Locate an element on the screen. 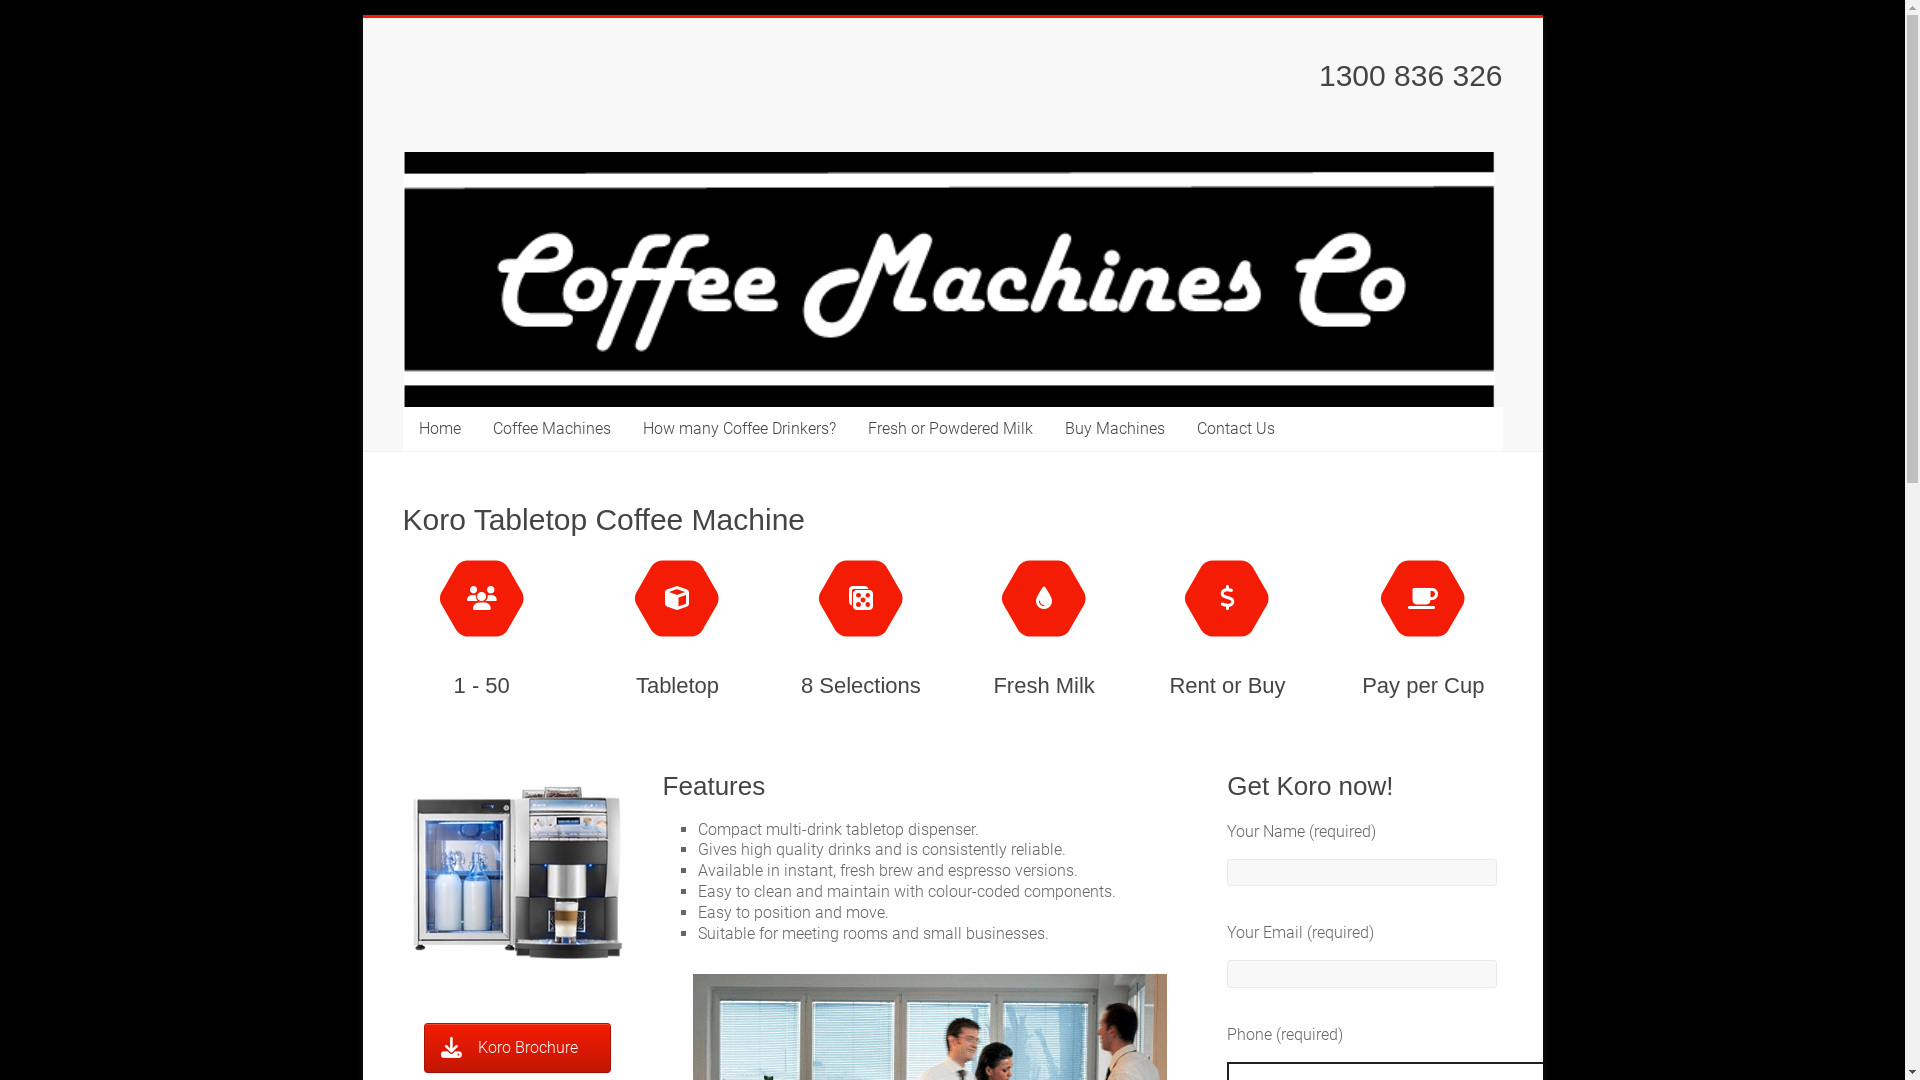 Image resolution: width=1920 pixels, height=1080 pixels. Buy Machines is located at coordinates (1114, 429).